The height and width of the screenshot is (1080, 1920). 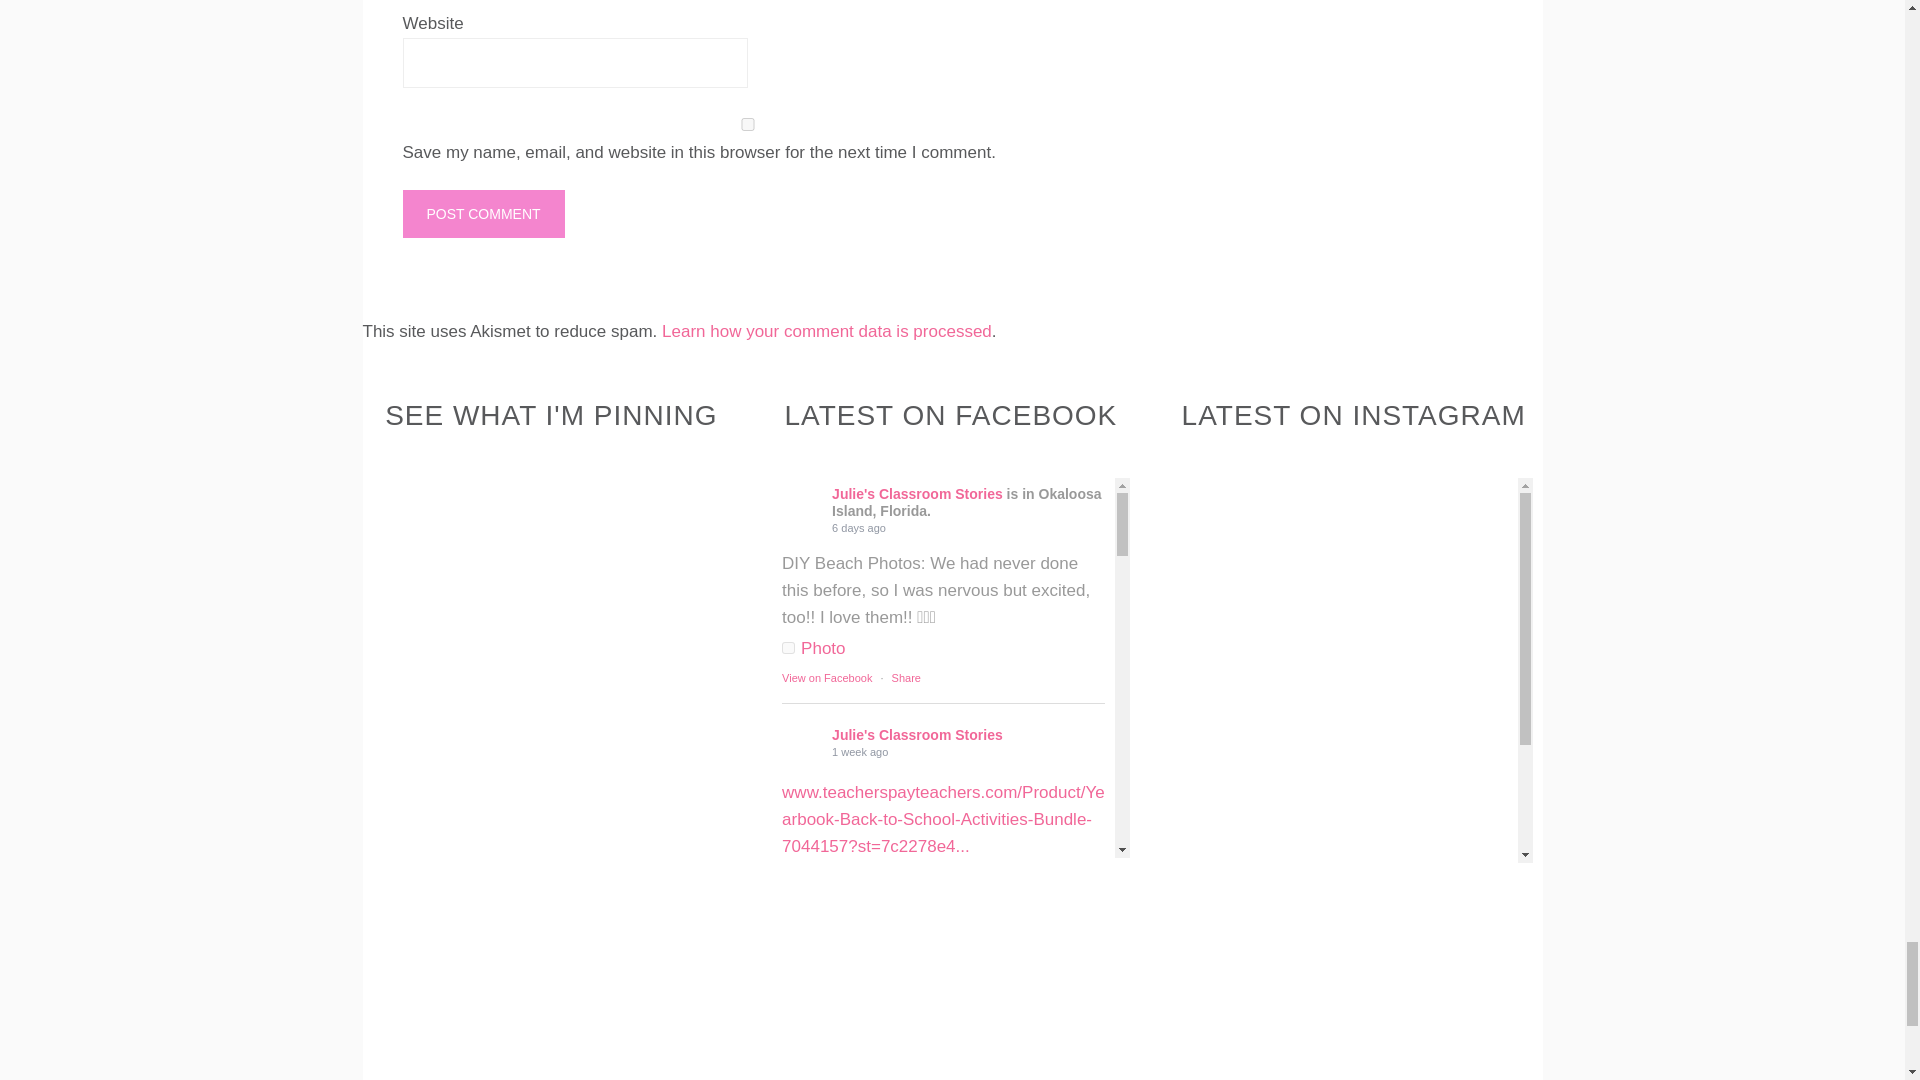 I want to click on Post Comment, so click(x=482, y=214).